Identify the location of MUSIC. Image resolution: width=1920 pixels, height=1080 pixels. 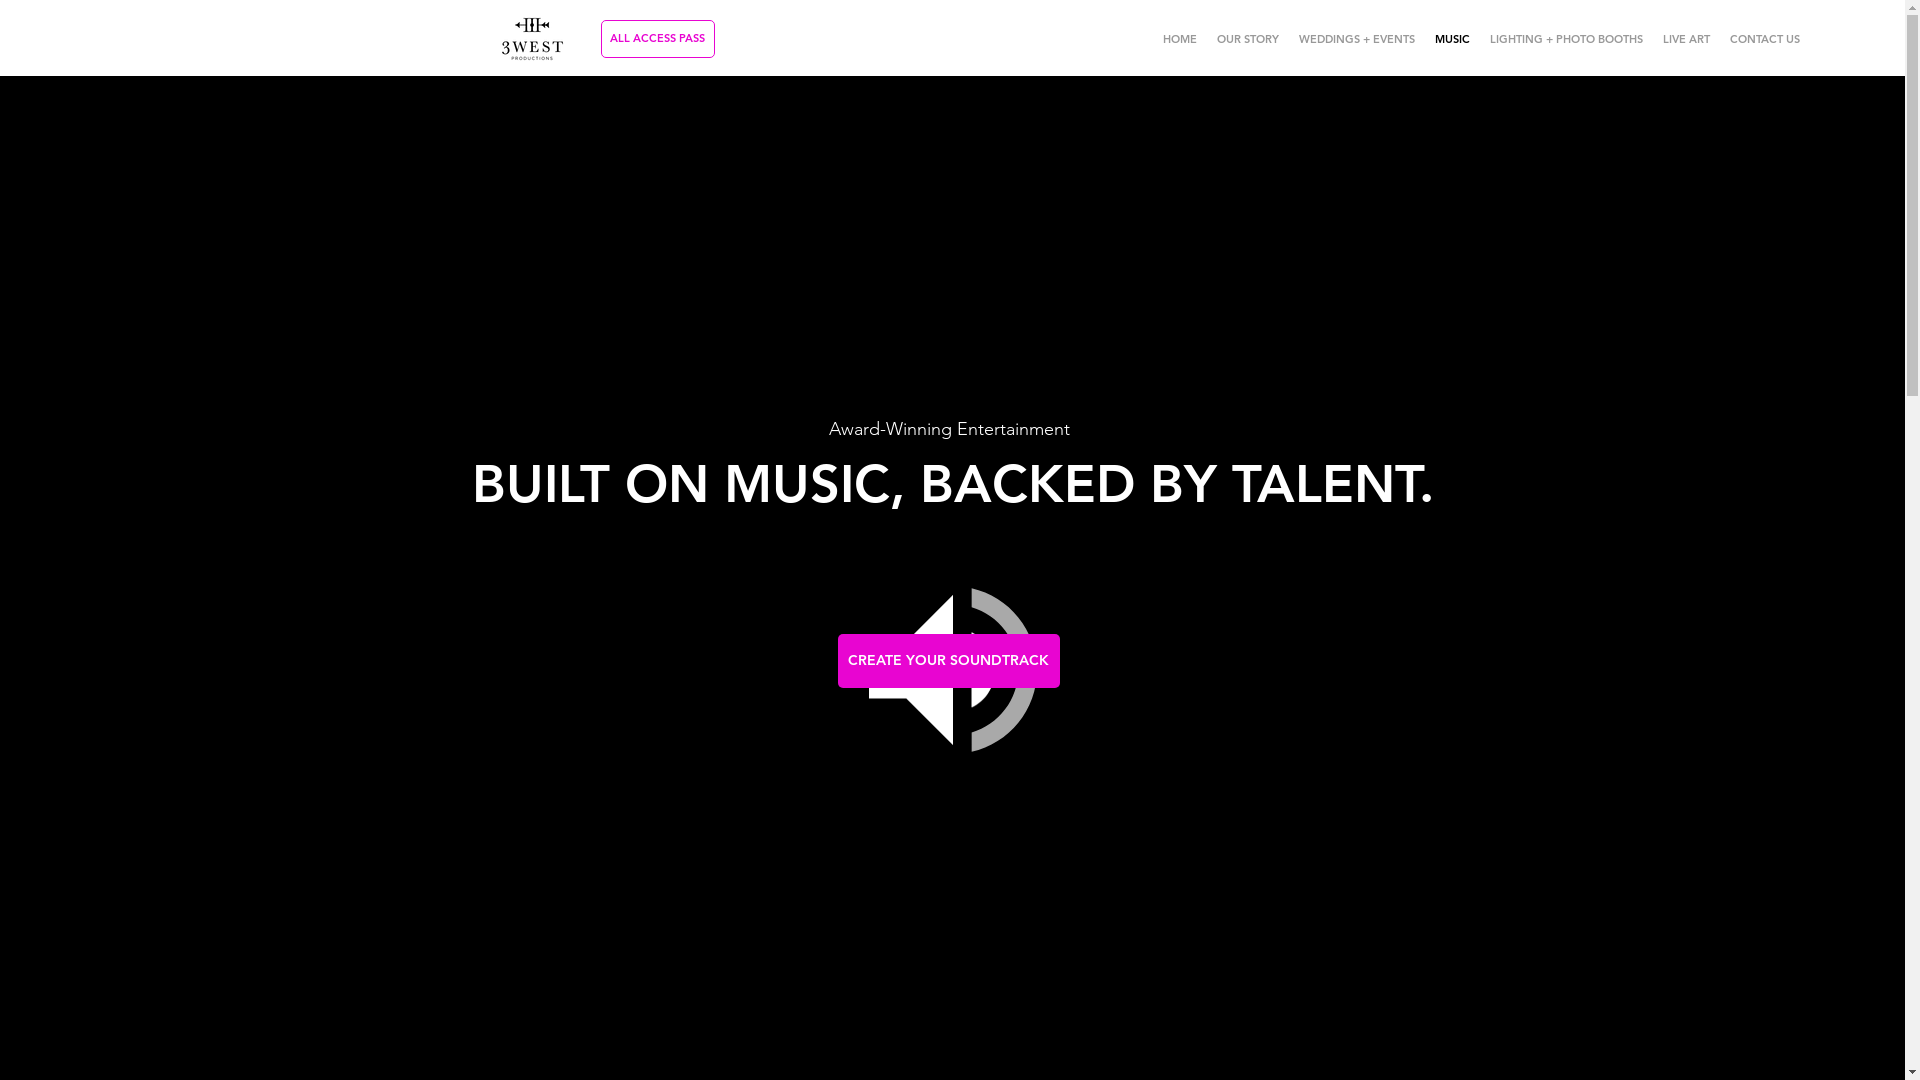
(1452, 40).